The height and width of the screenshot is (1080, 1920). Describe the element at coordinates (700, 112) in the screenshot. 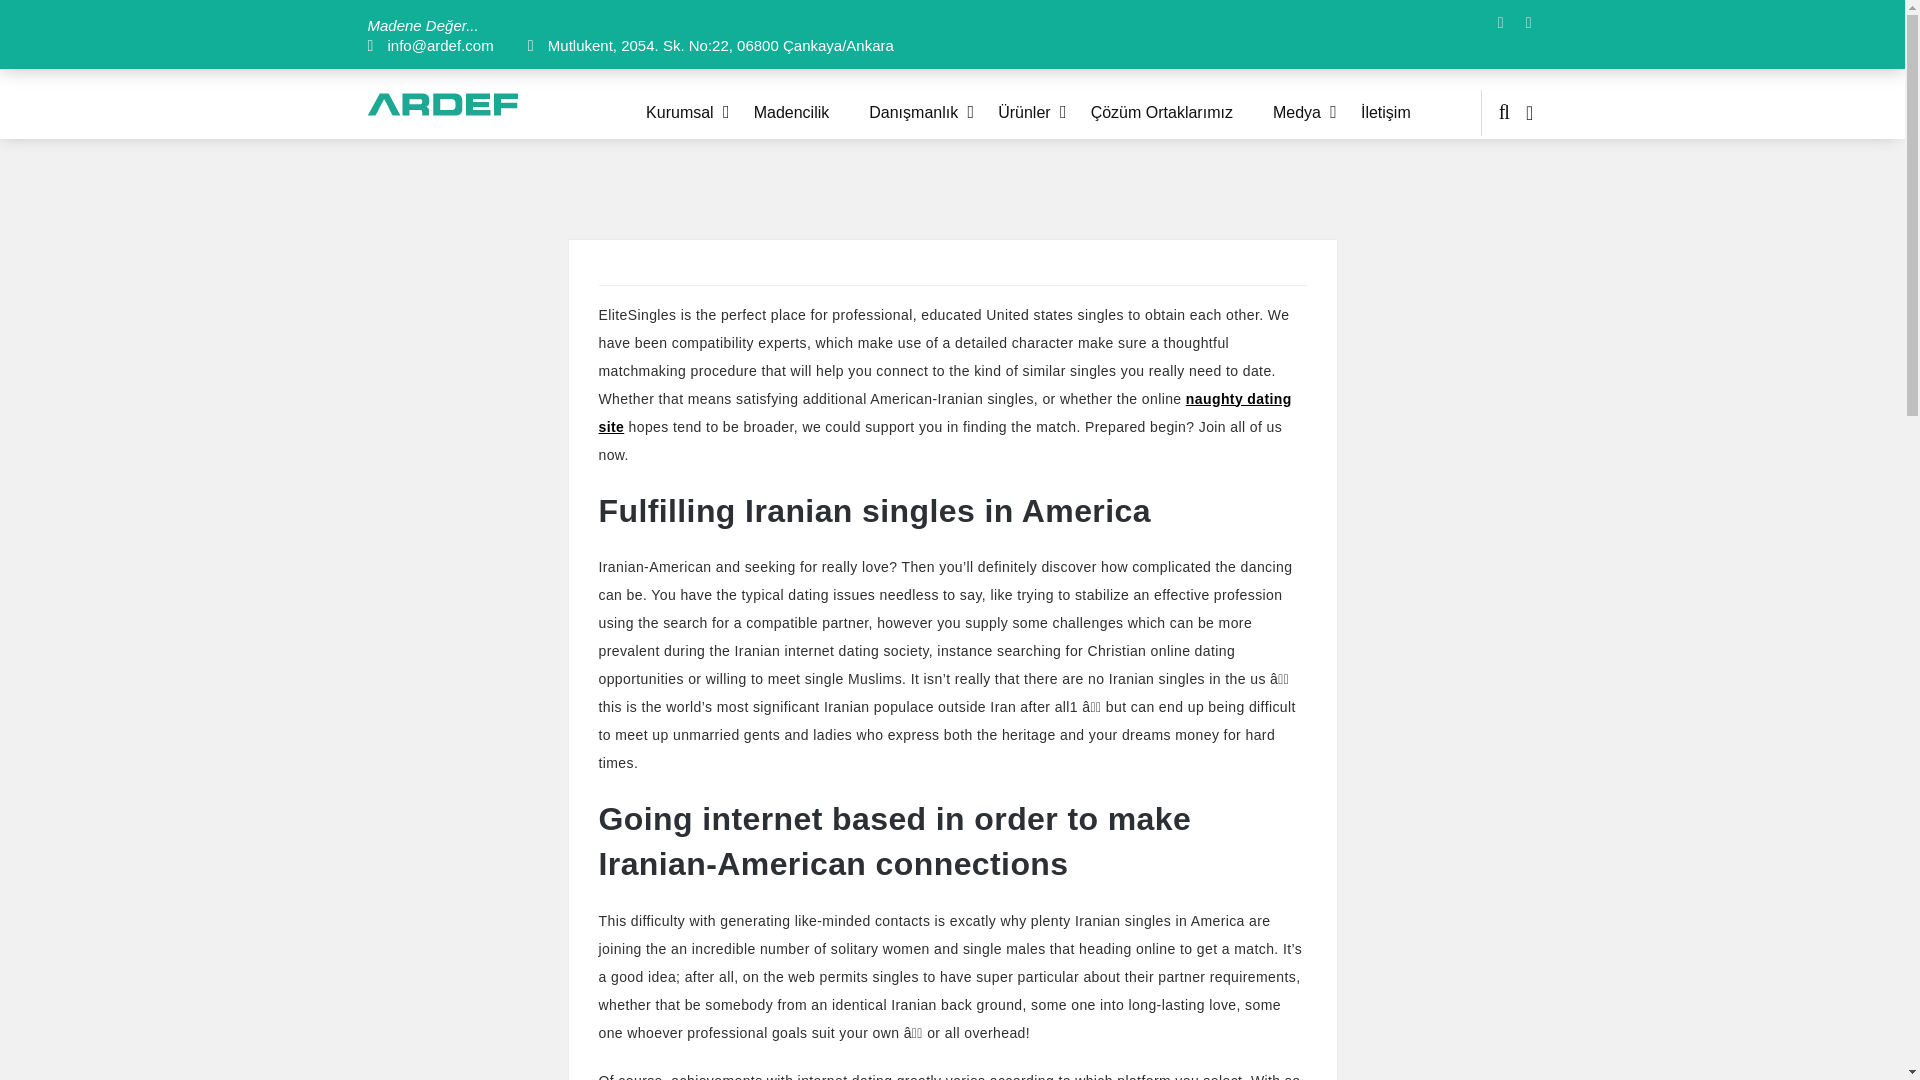

I see `Kurumsal` at that location.